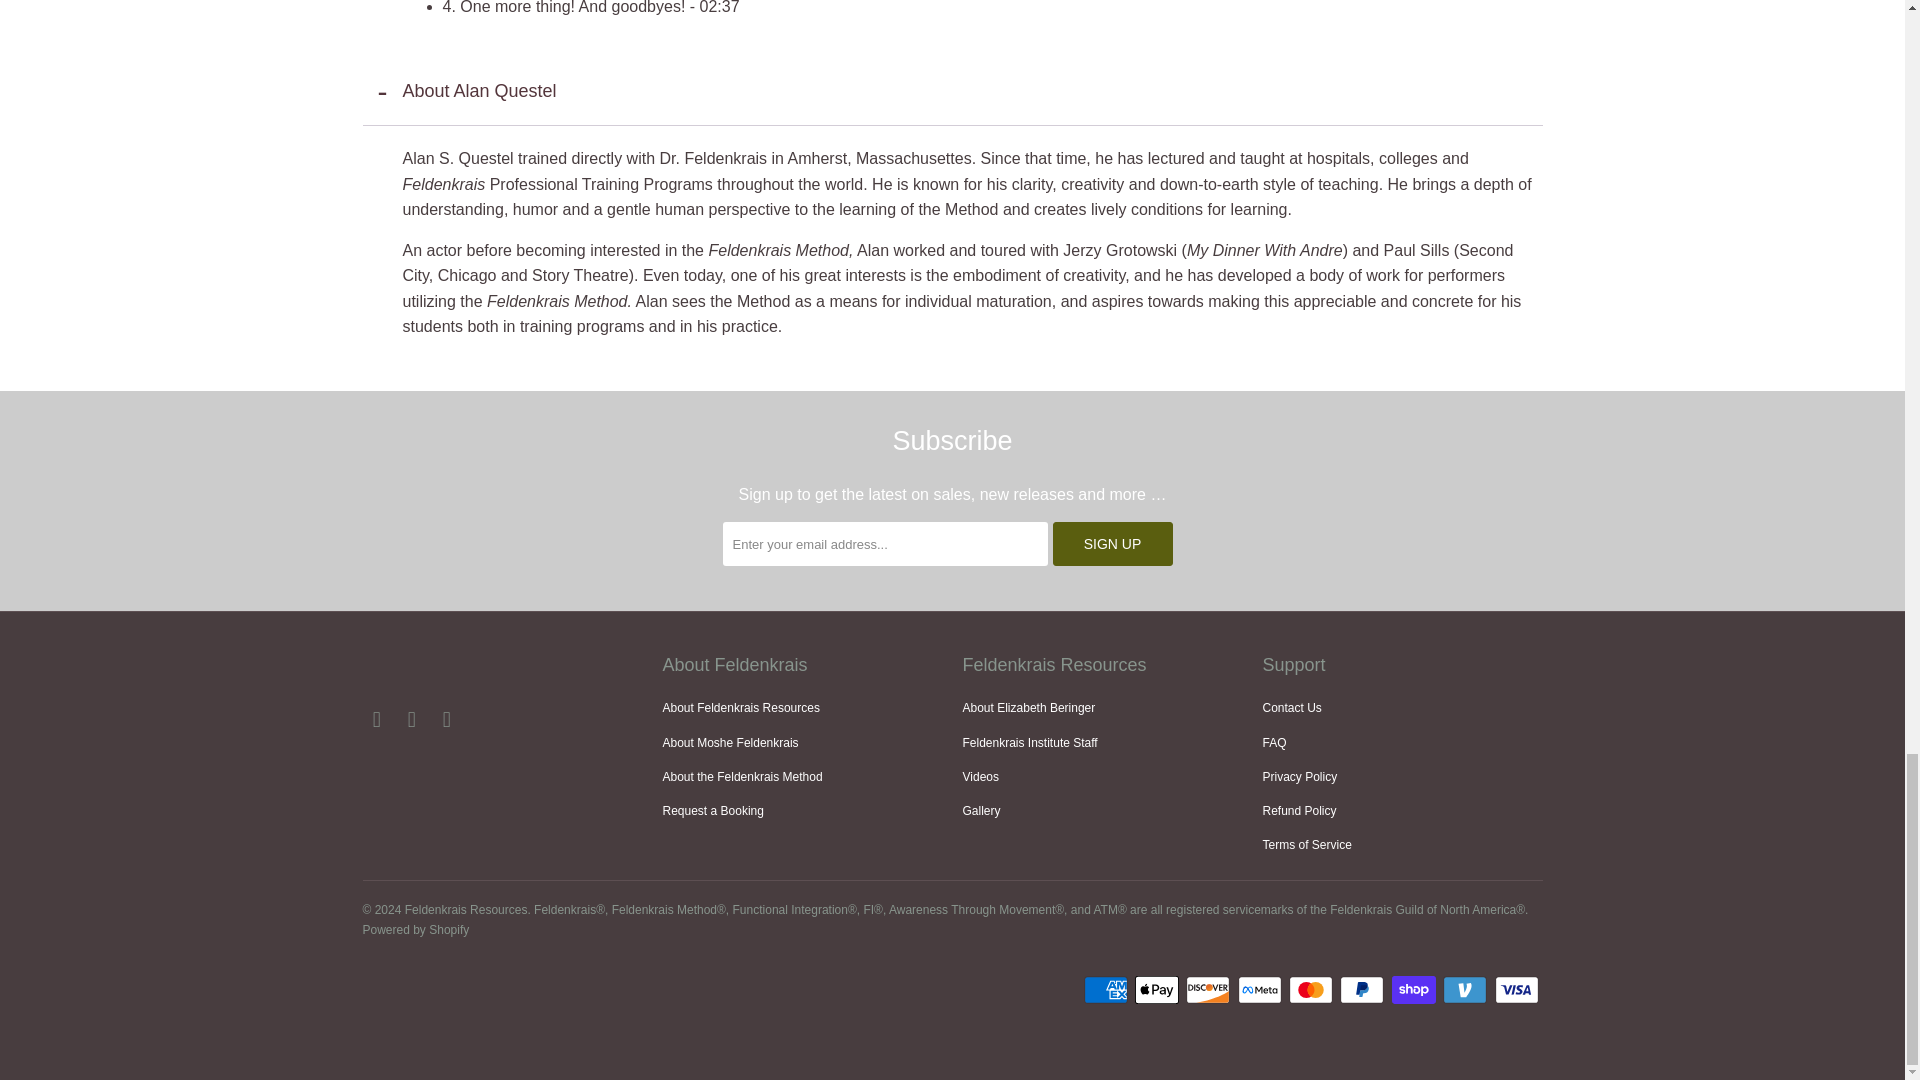 The height and width of the screenshot is (1080, 1920). Describe the element at coordinates (1517, 990) in the screenshot. I see `Visa` at that location.